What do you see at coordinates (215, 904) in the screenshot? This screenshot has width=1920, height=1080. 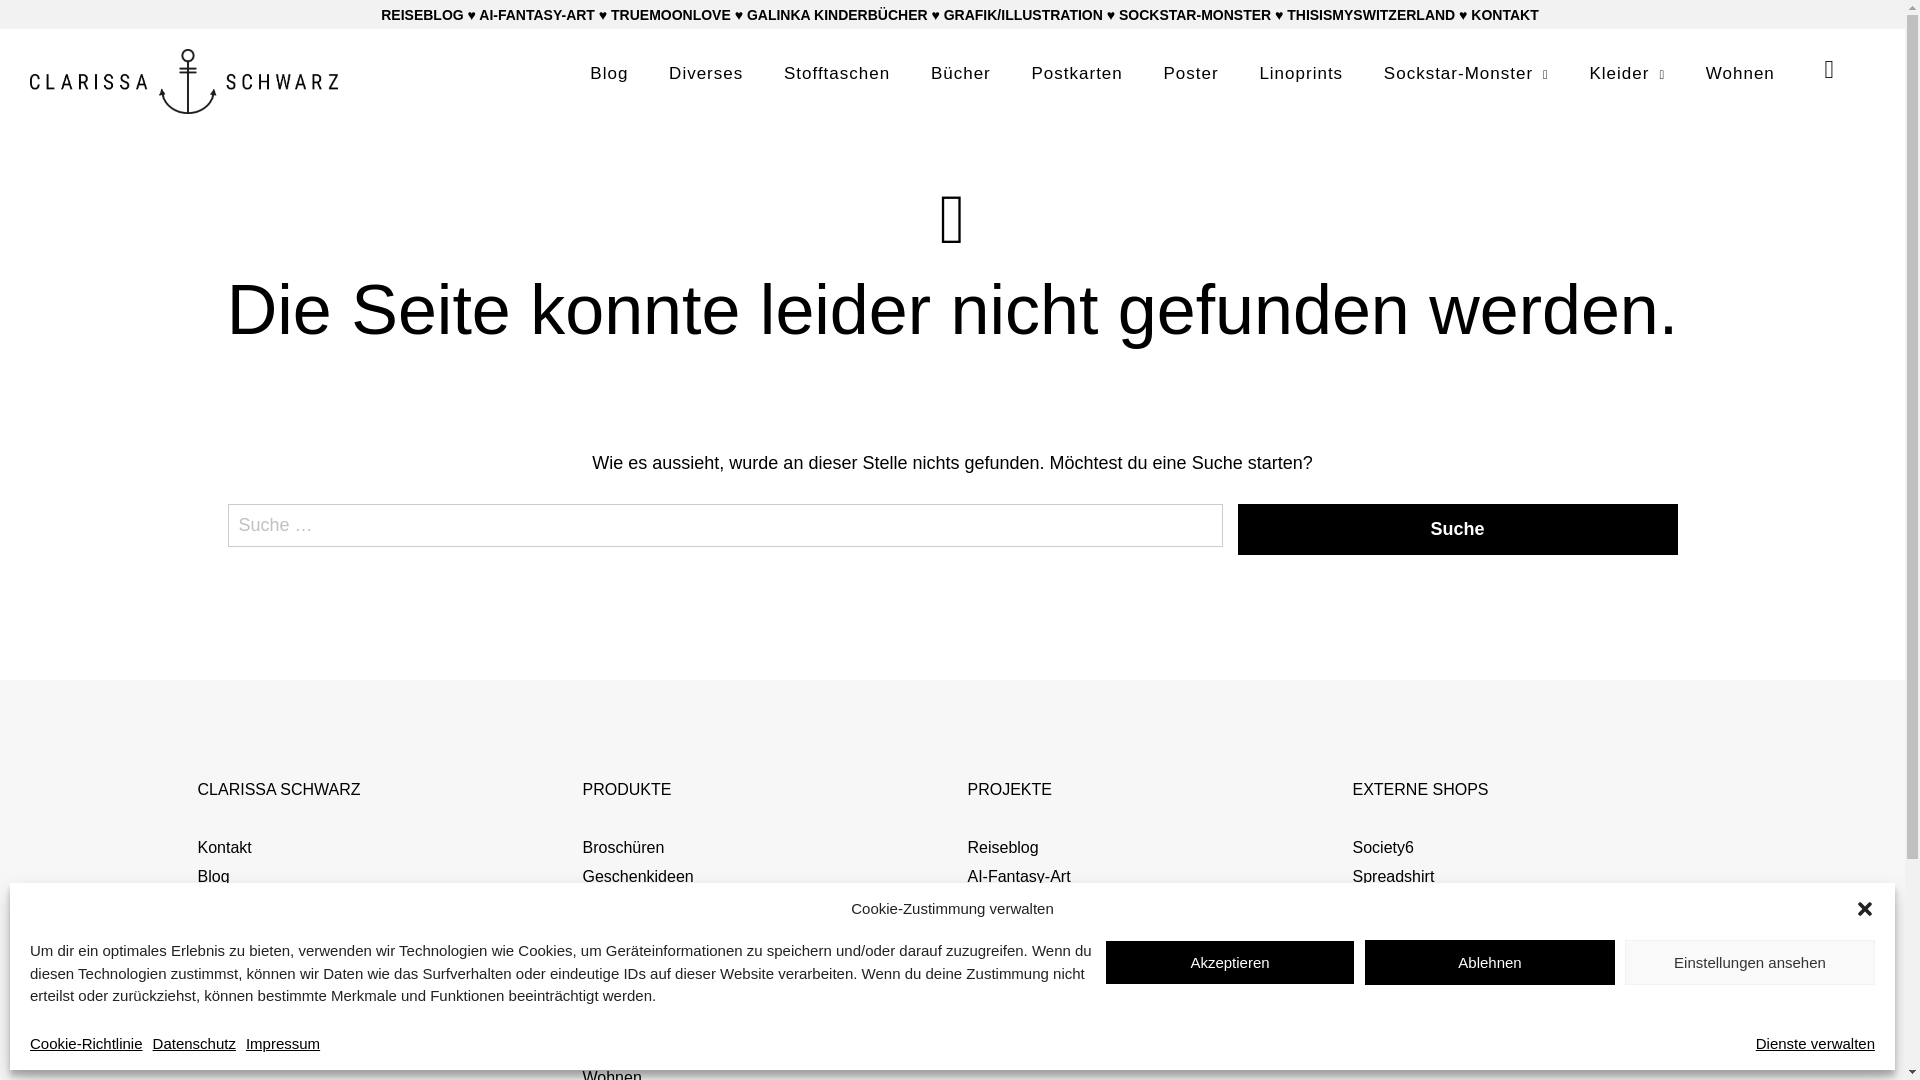 I see `AGB` at bounding box center [215, 904].